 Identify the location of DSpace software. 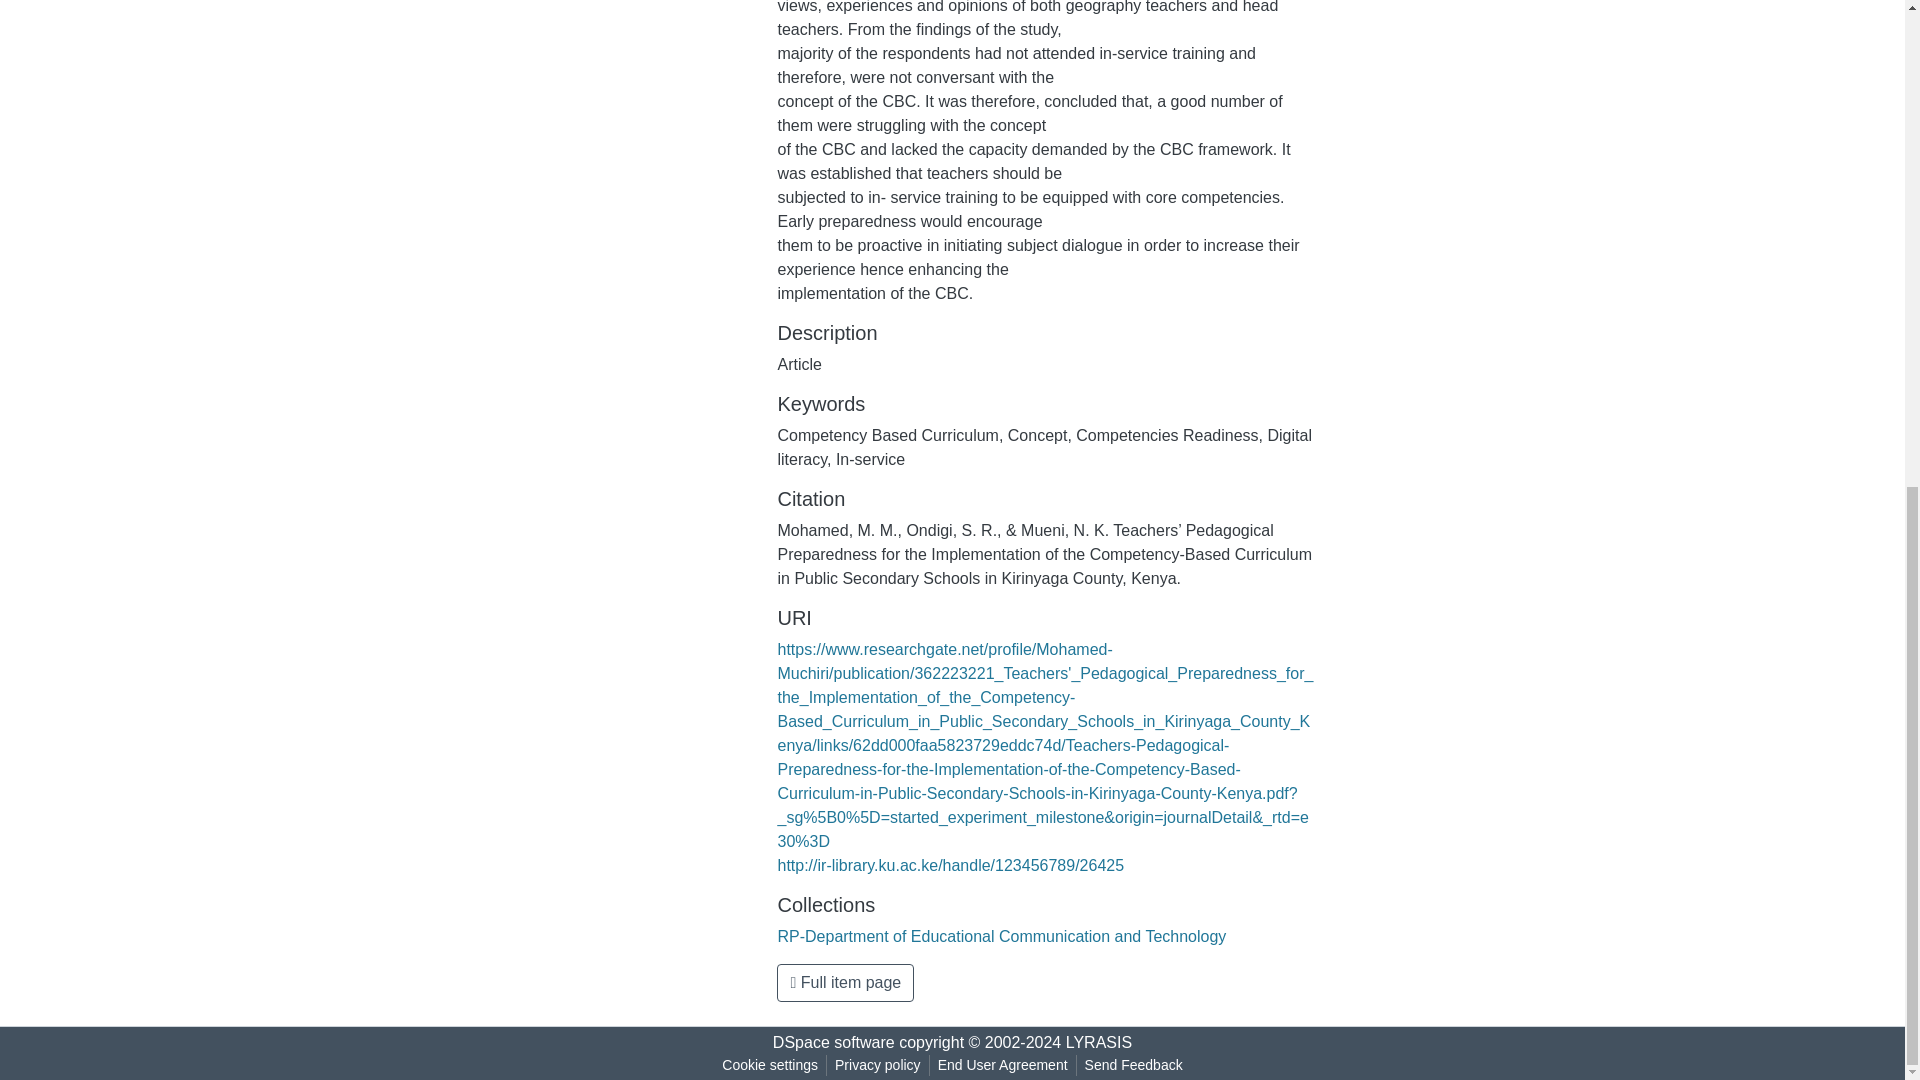
(834, 1042).